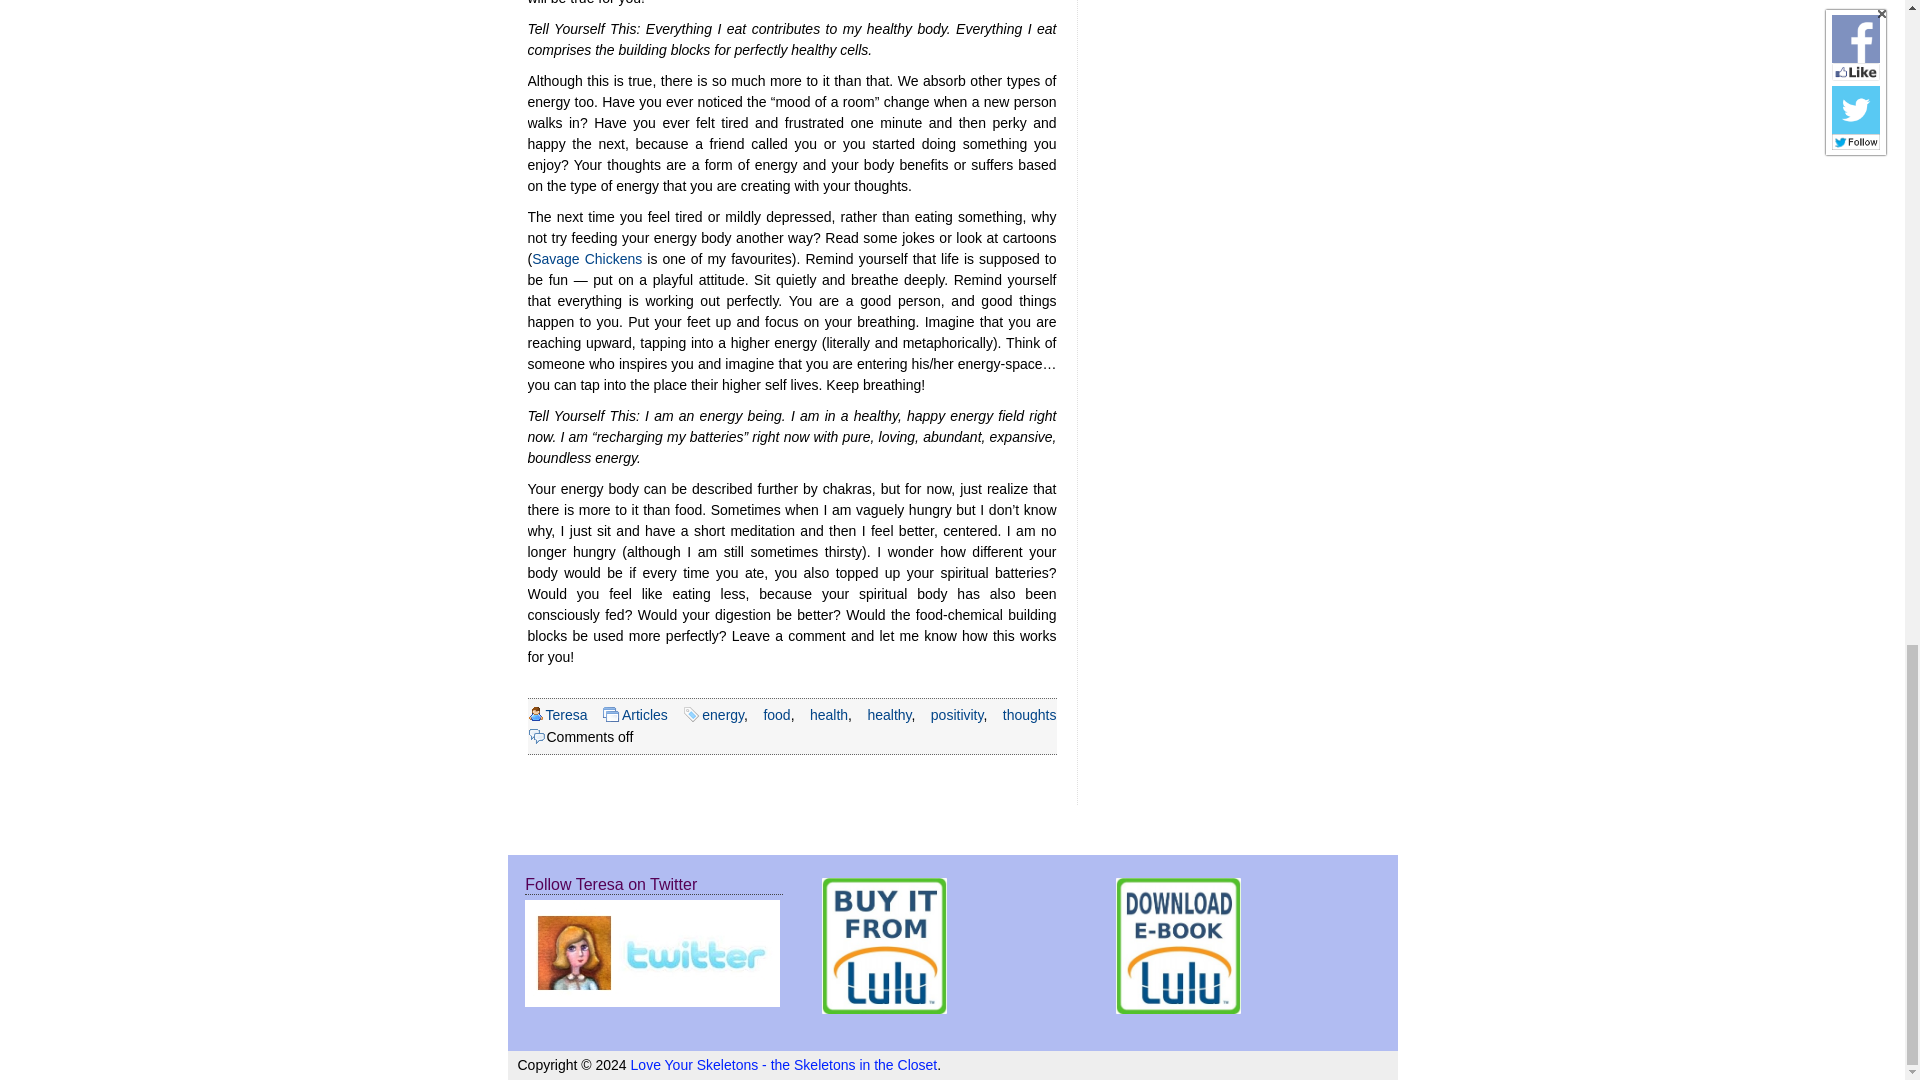 The height and width of the screenshot is (1080, 1920). Describe the element at coordinates (957, 714) in the screenshot. I see `positivity` at that location.